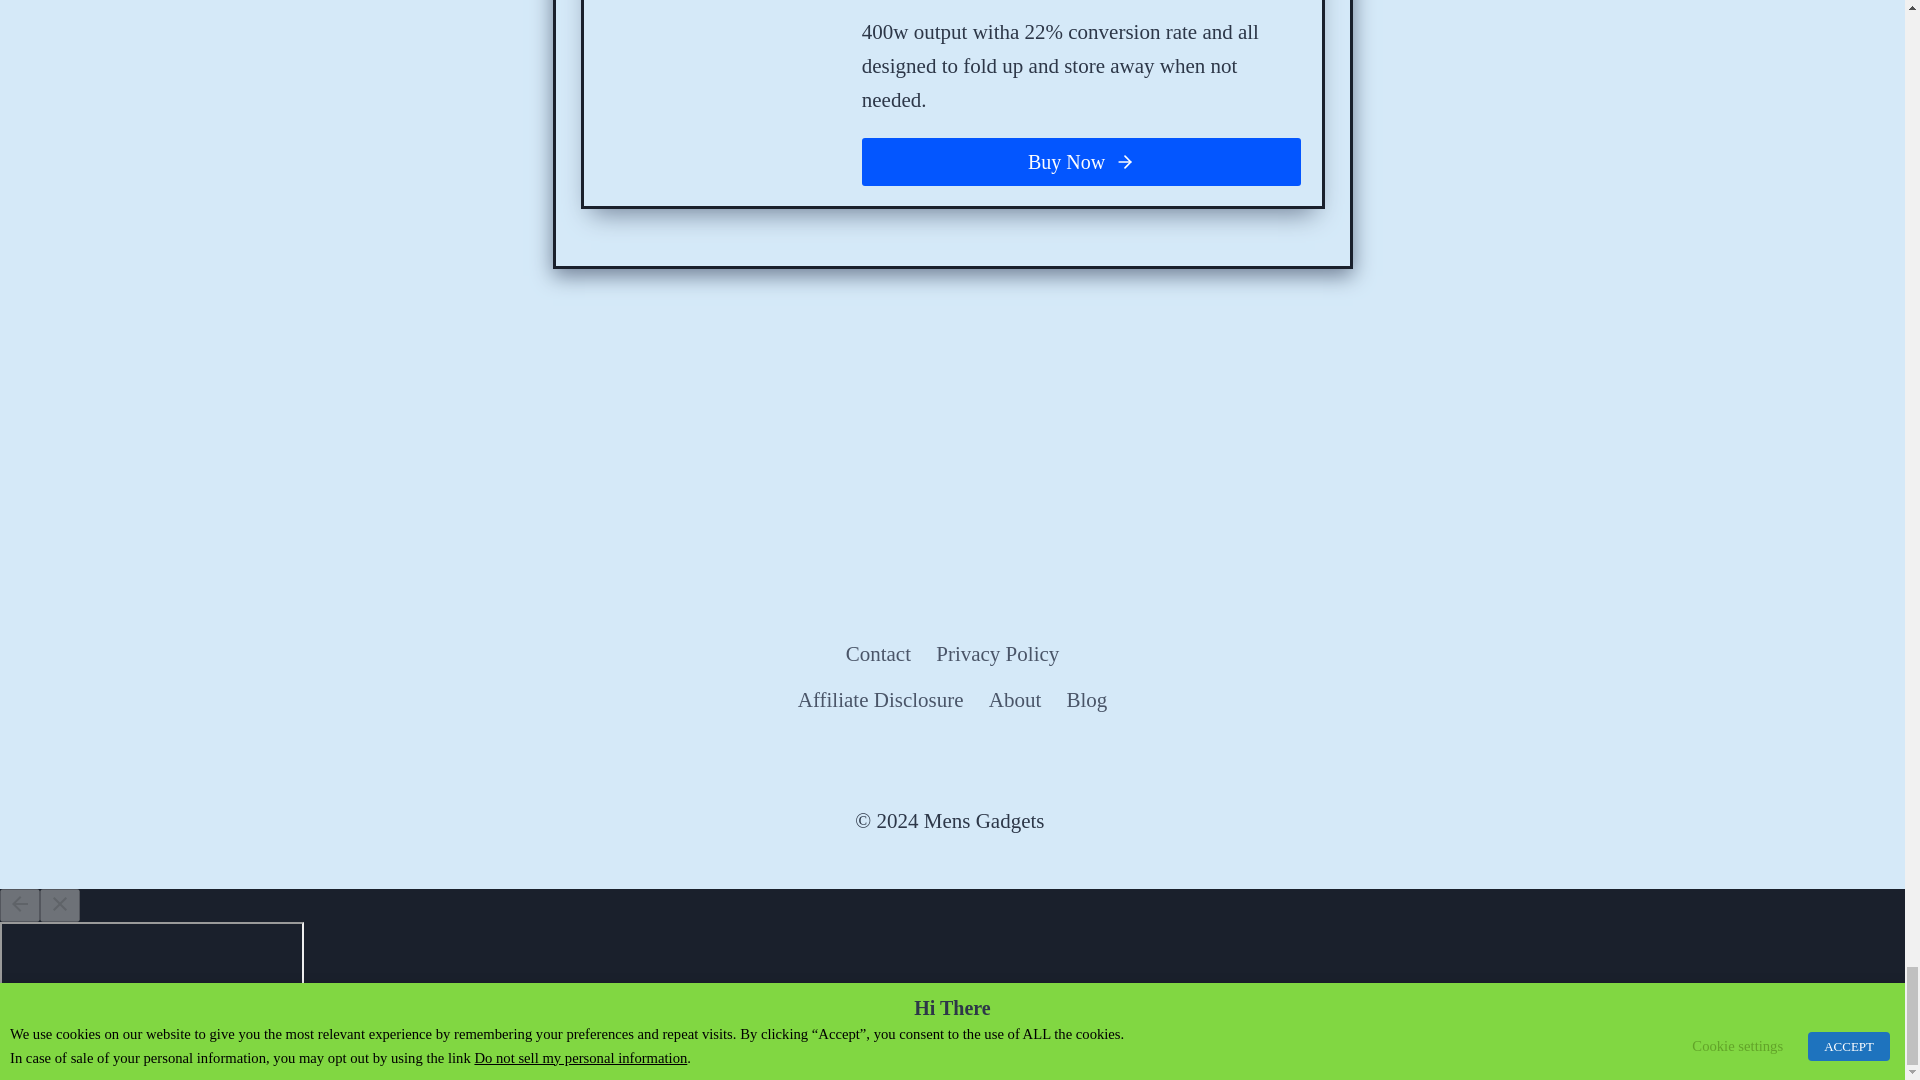  I want to click on Contact, so click(878, 654).